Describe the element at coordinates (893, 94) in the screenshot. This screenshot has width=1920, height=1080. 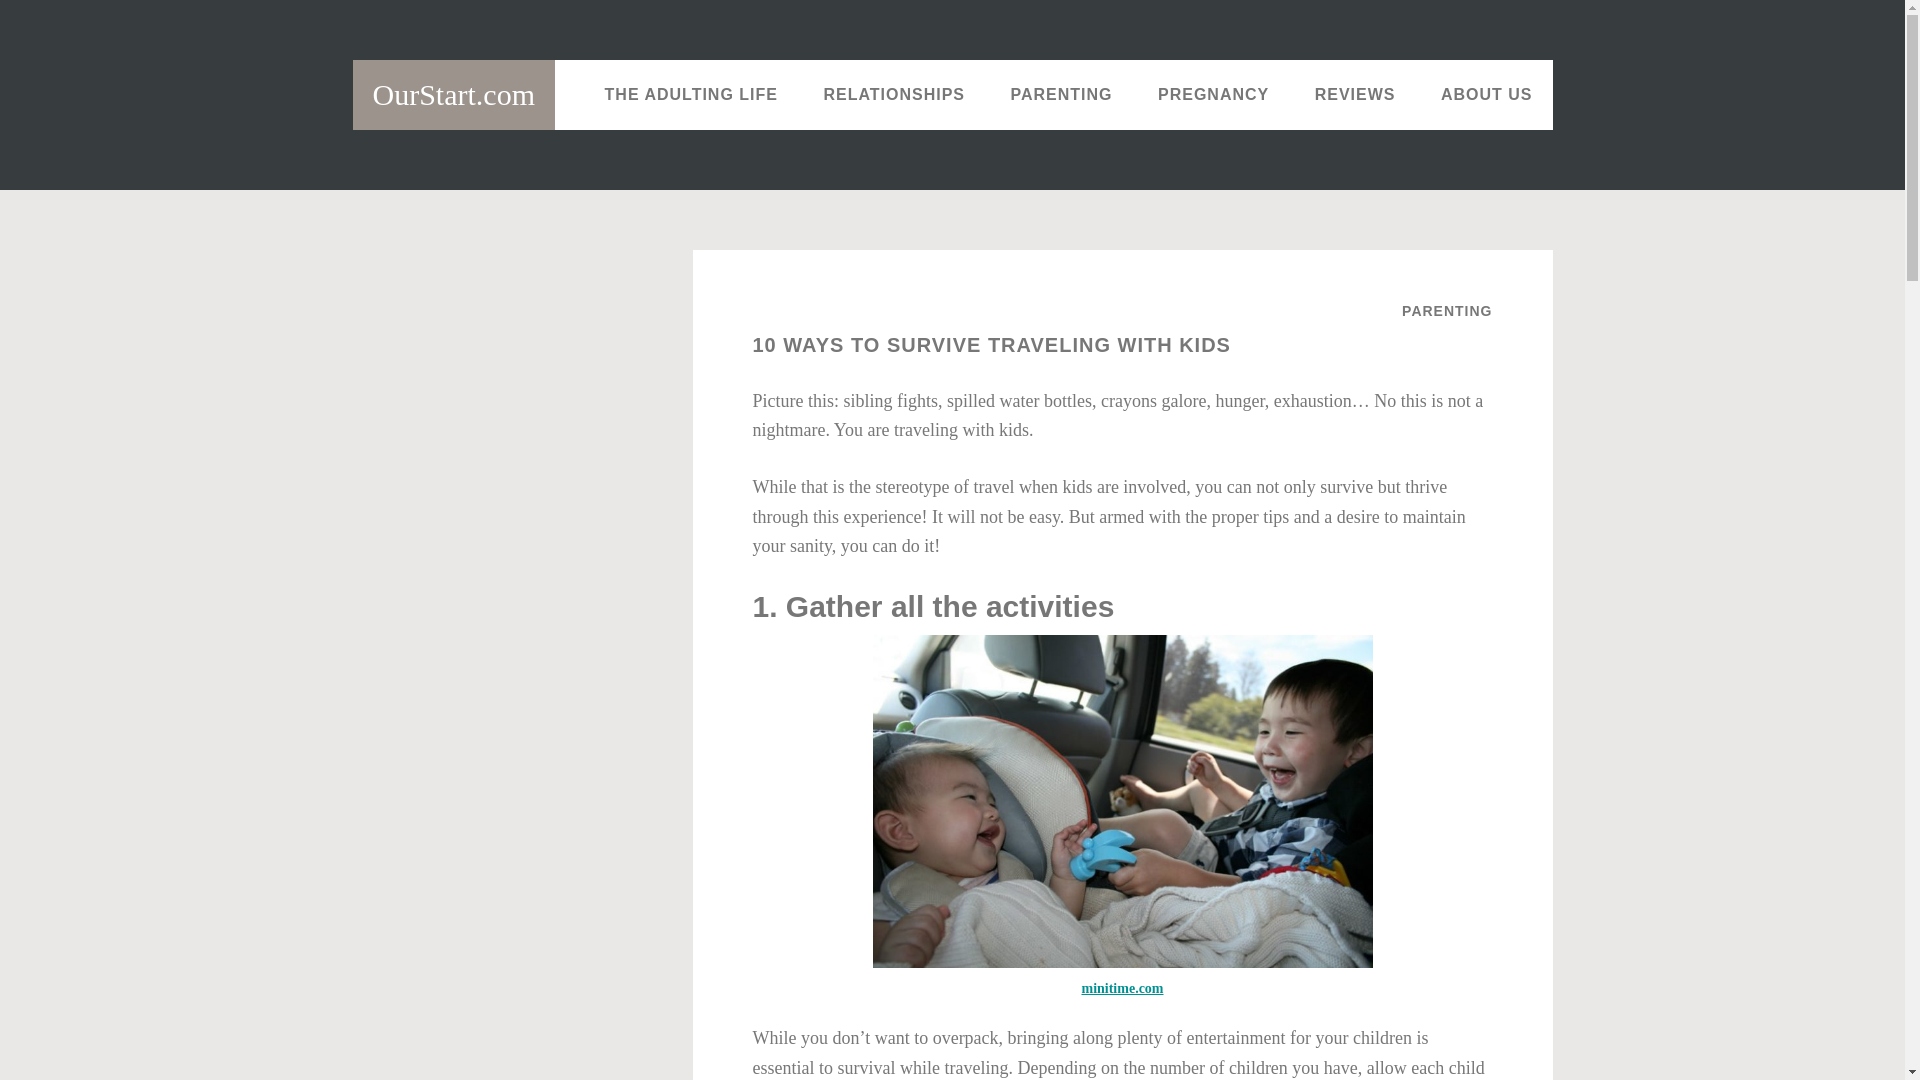
I see `RELATIONSHIPS` at that location.